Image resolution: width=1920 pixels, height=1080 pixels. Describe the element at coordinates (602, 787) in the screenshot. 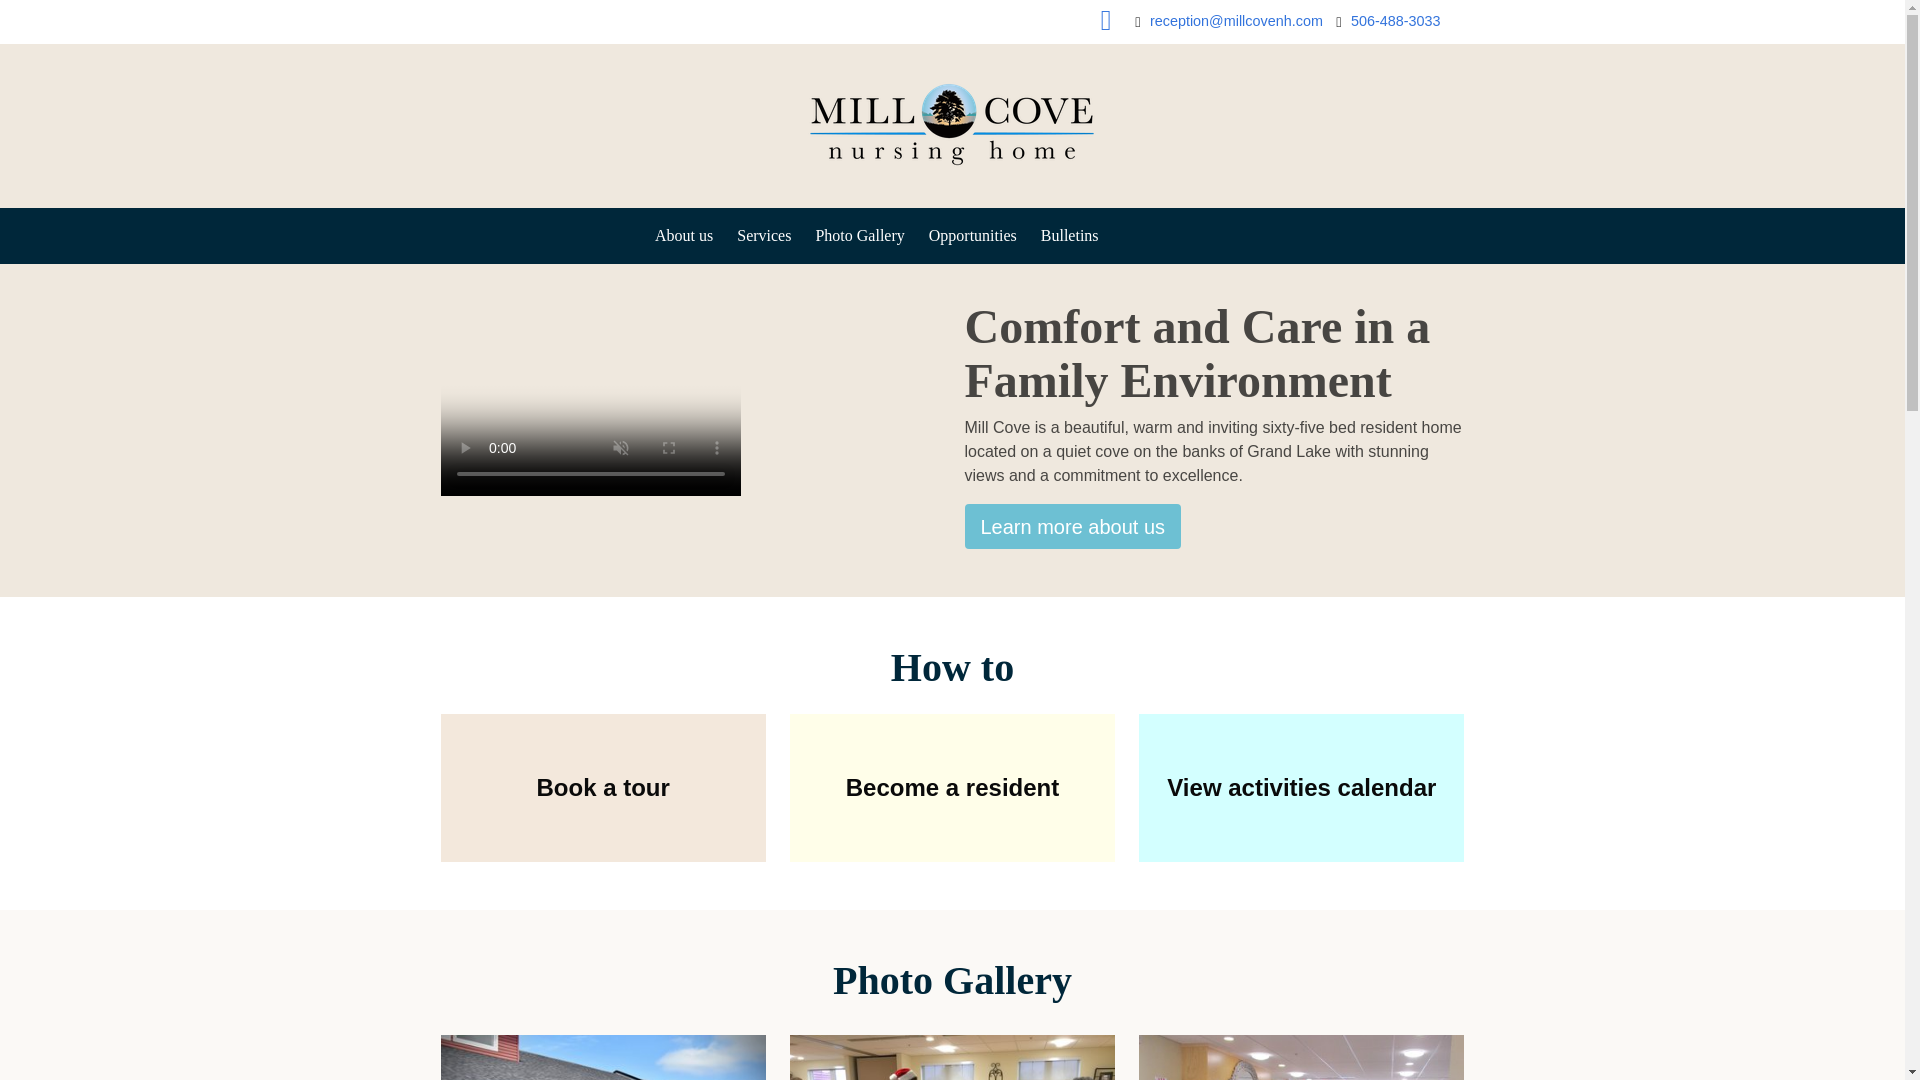

I see `Book a tour` at that location.